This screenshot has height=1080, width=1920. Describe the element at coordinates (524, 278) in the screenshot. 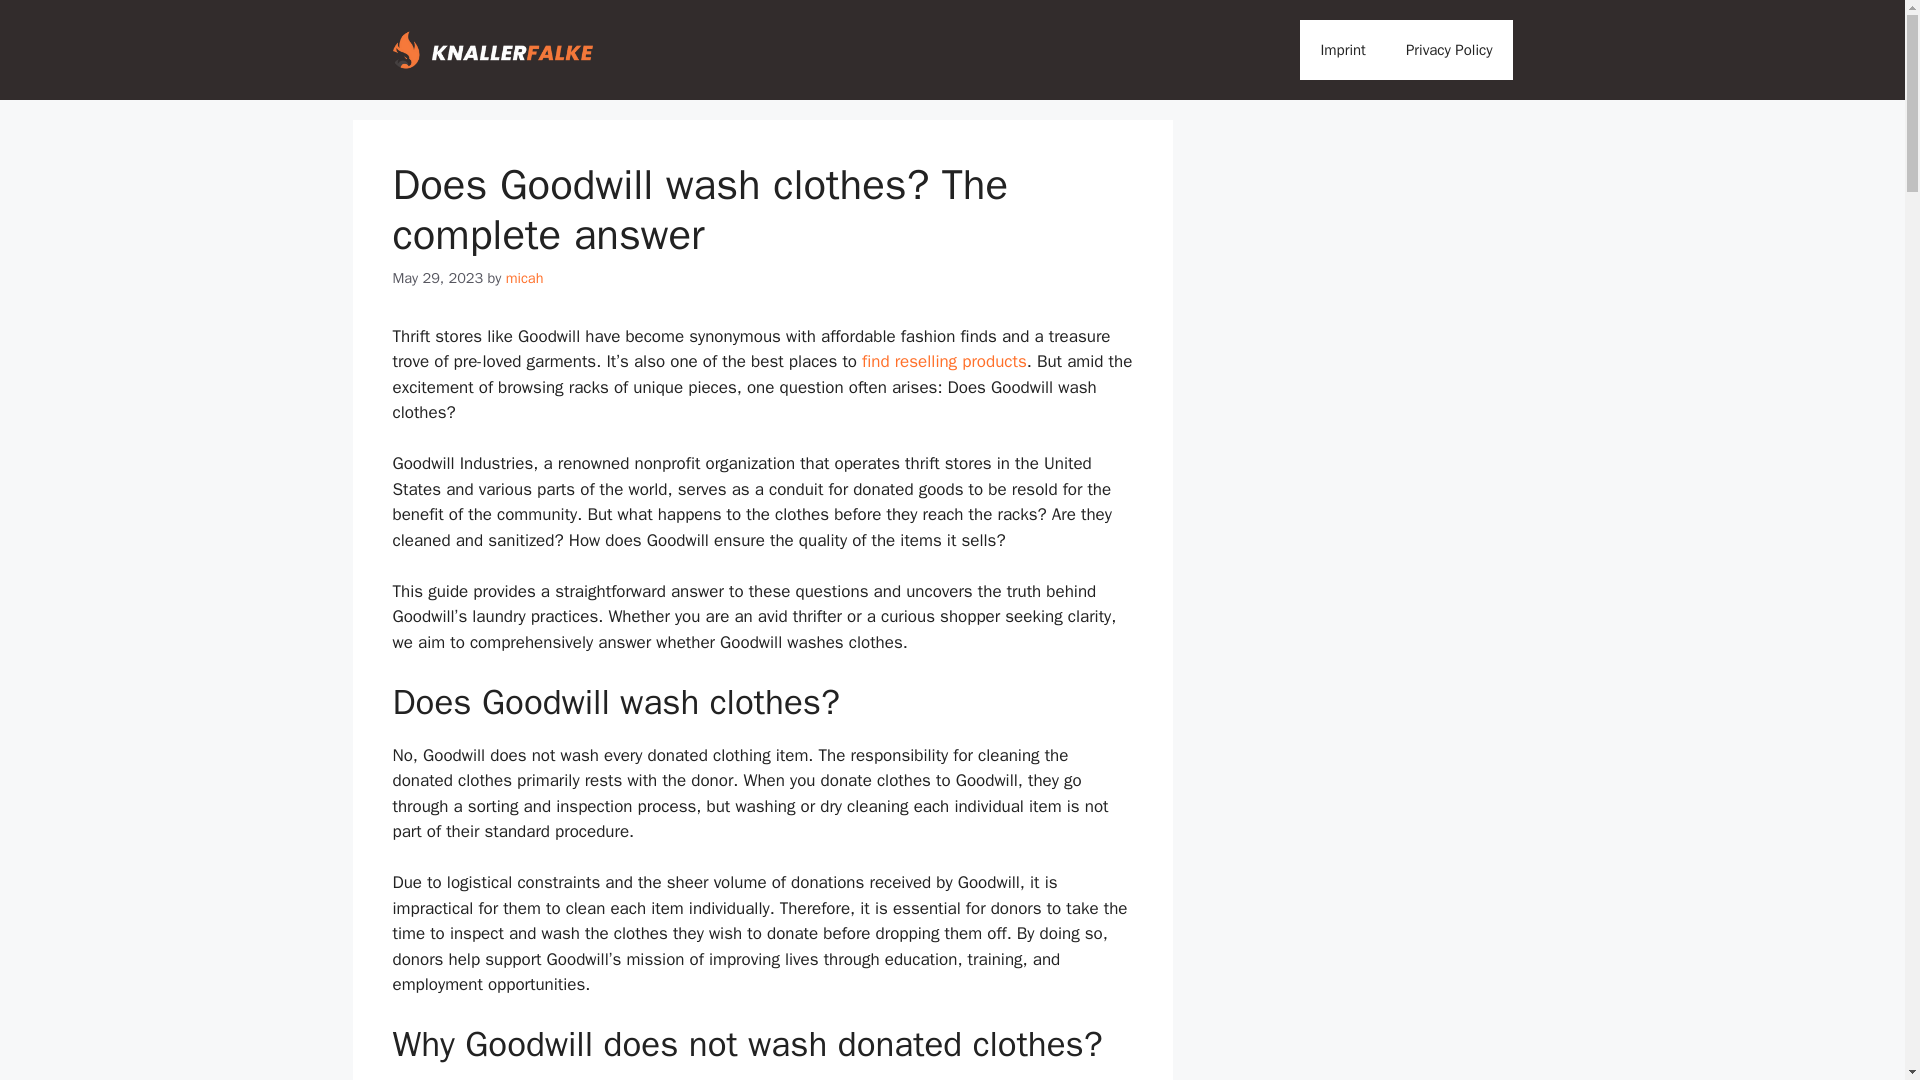

I see `View all posts by micah` at that location.